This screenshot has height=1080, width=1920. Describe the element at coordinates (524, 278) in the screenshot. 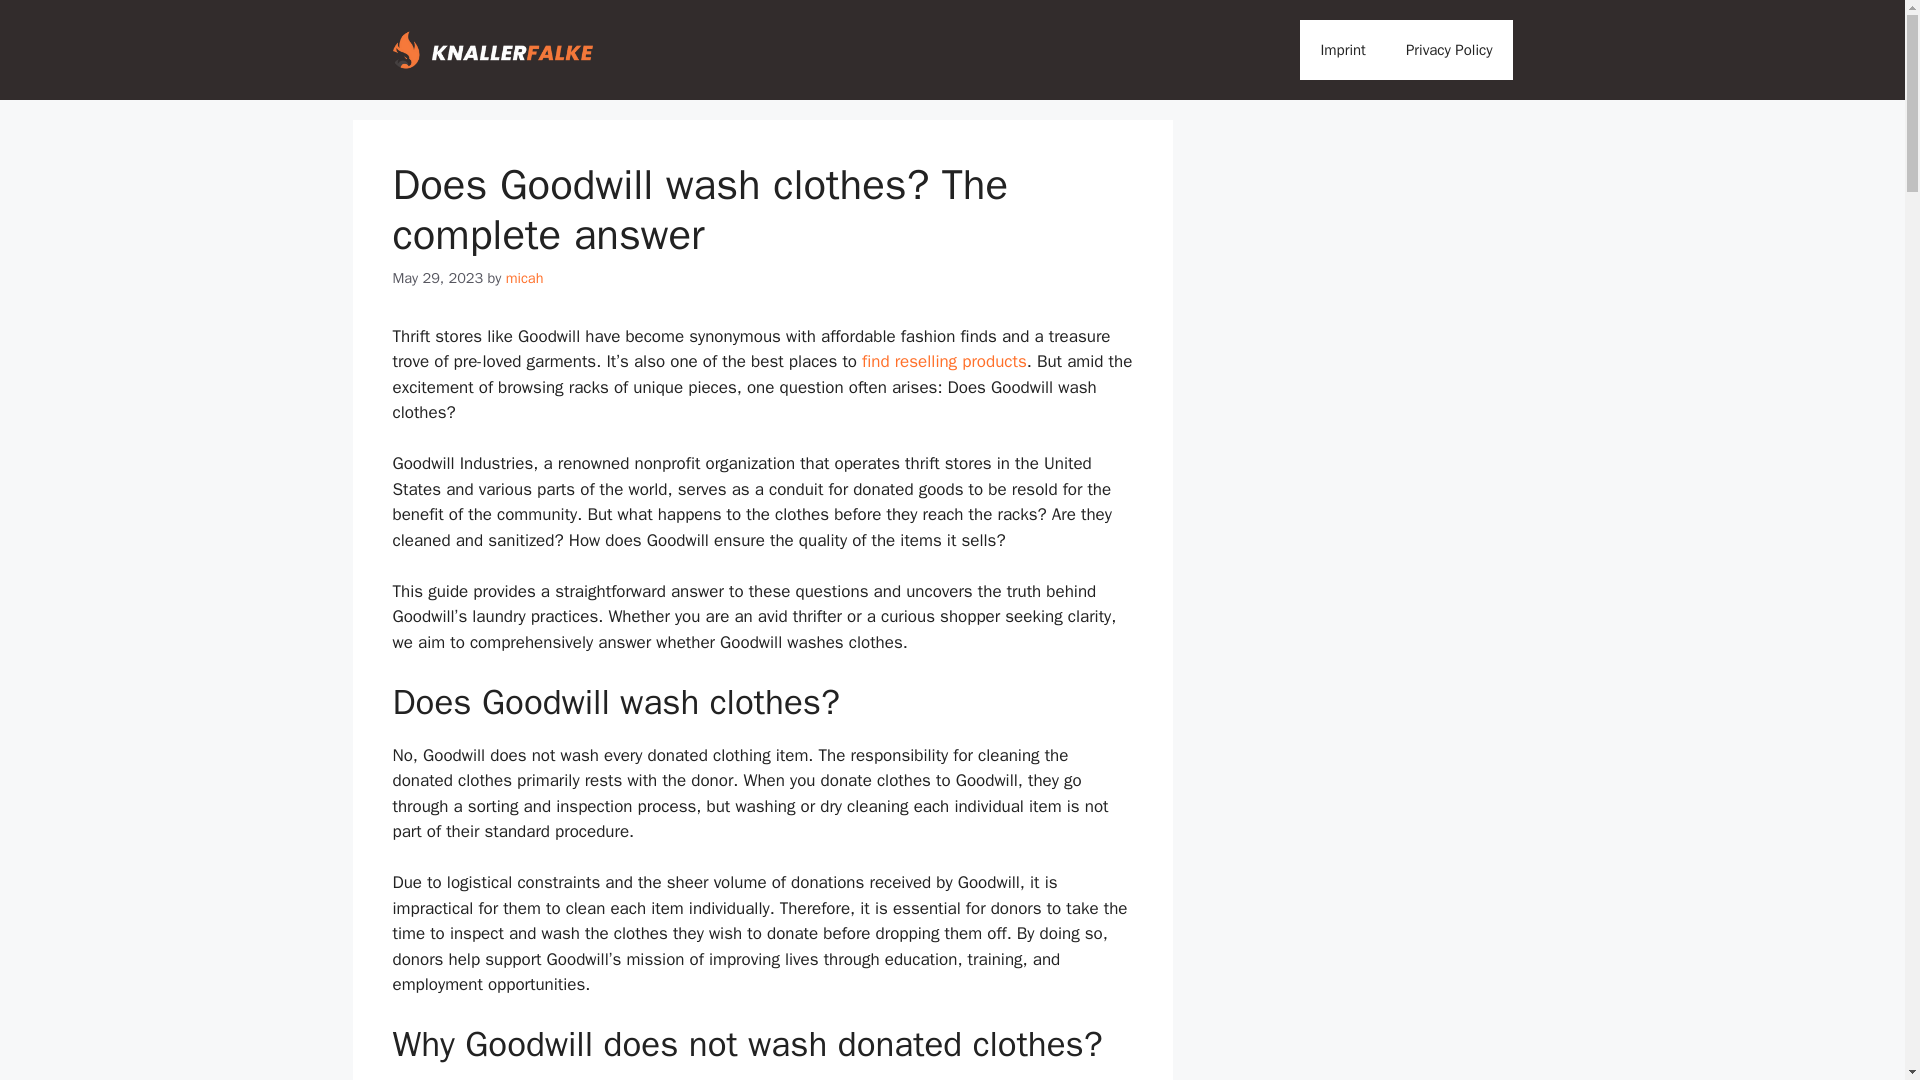

I see `View all posts by micah` at that location.